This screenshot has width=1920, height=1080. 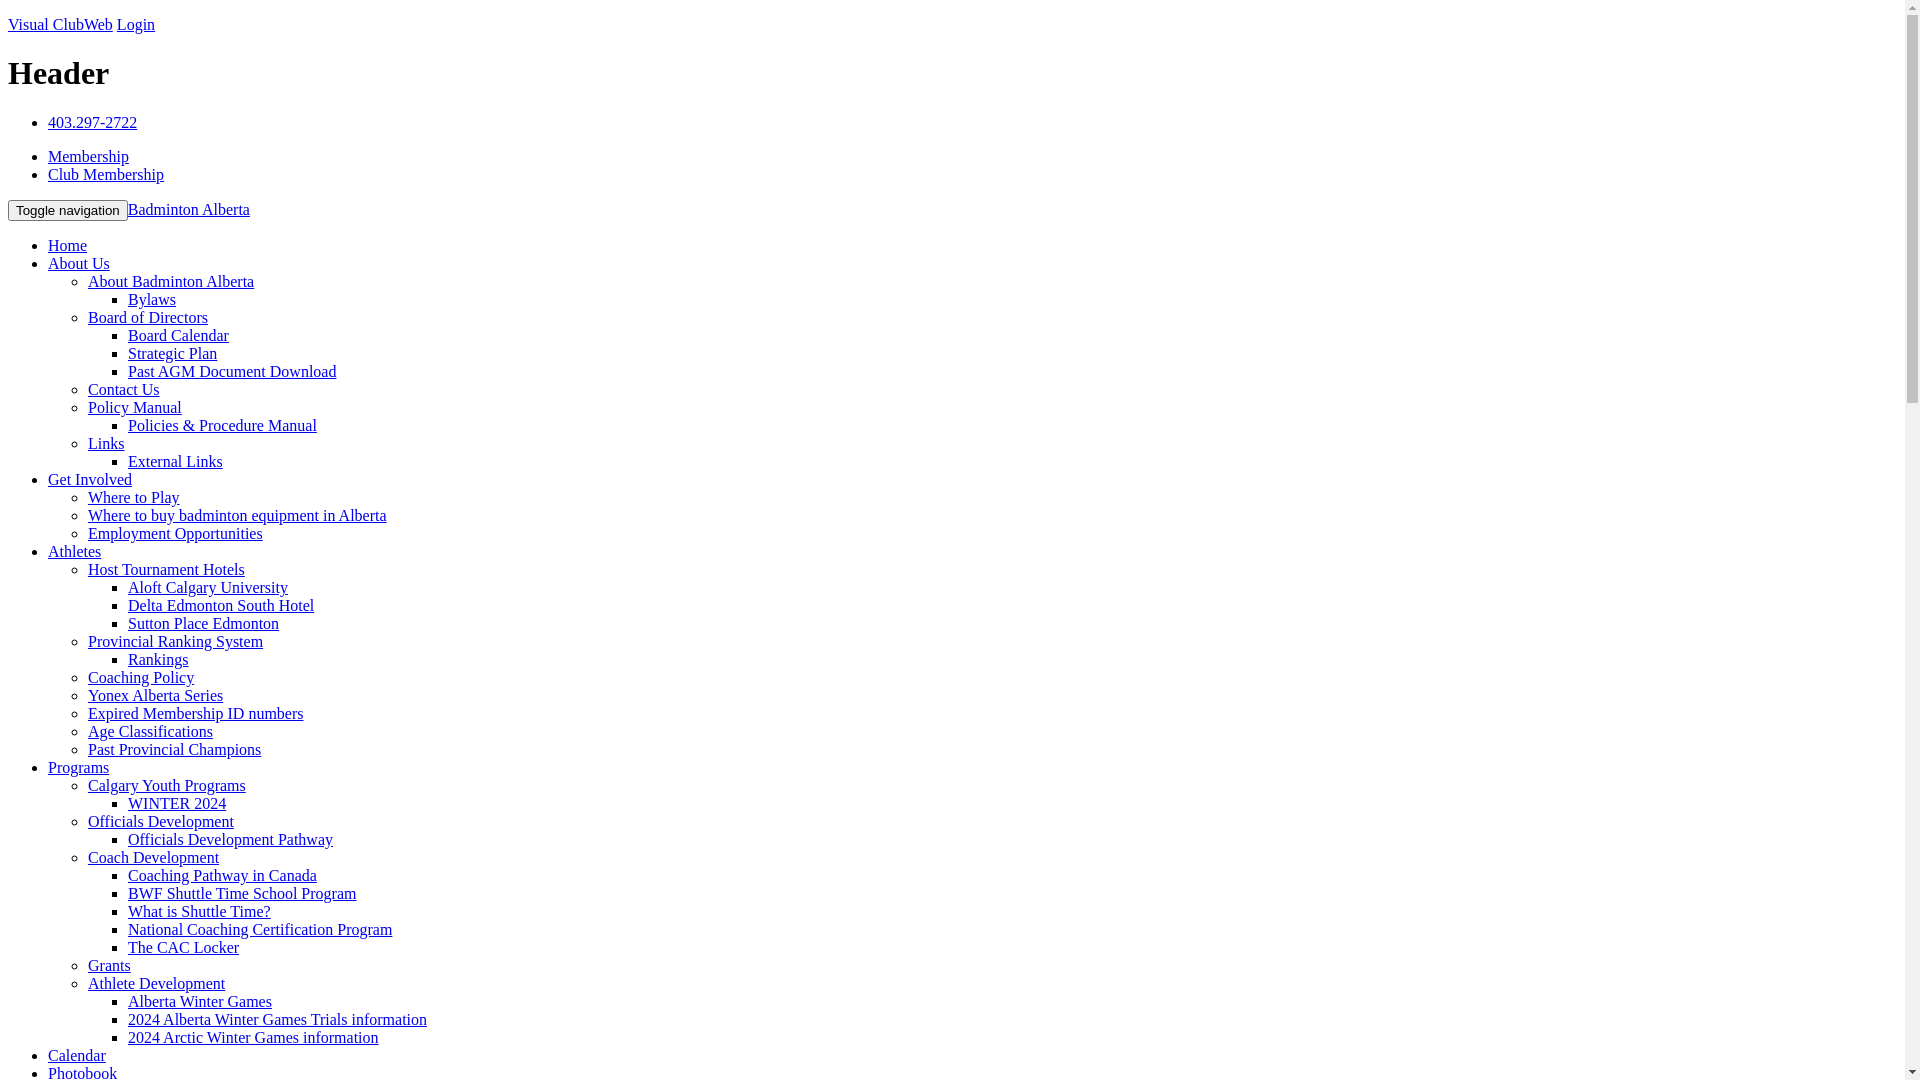 I want to click on Programs, so click(x=78, y=767).